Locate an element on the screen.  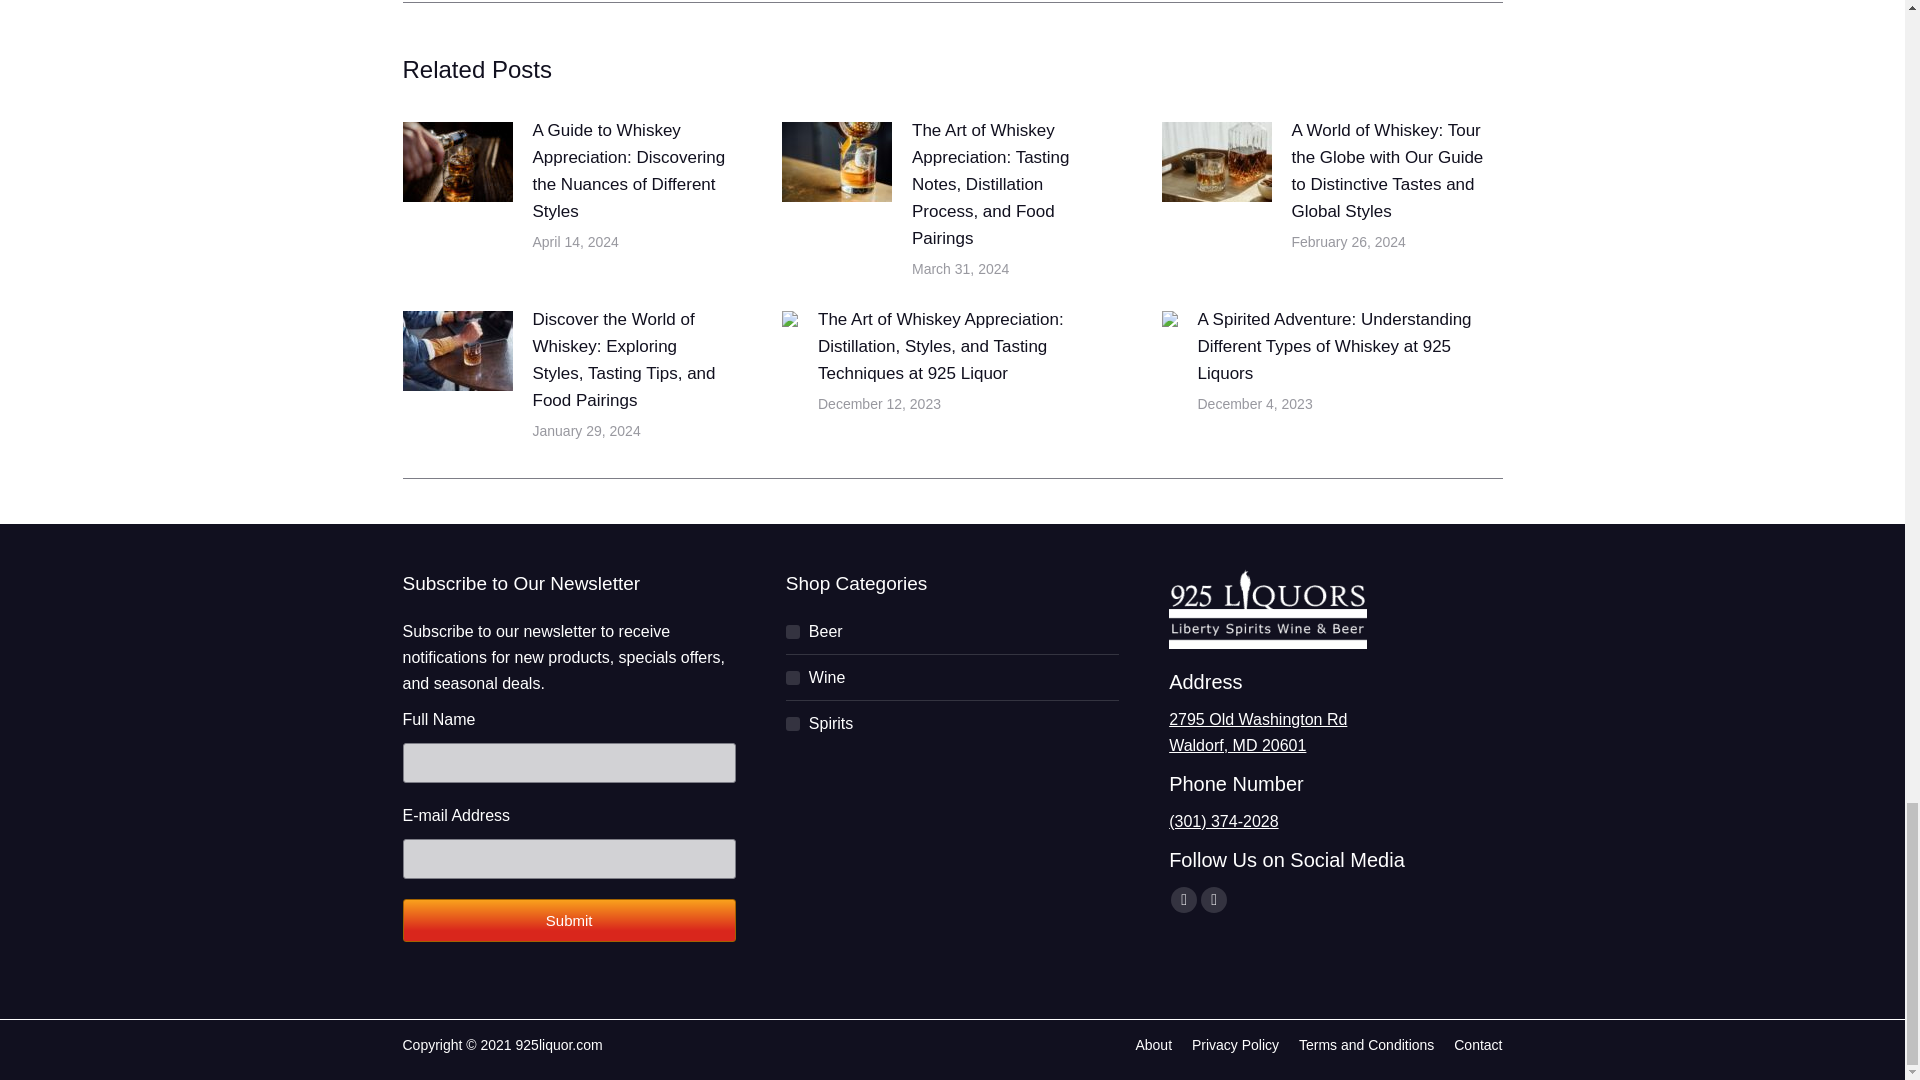
925 Liquor is located at coordinates (1268, 653).